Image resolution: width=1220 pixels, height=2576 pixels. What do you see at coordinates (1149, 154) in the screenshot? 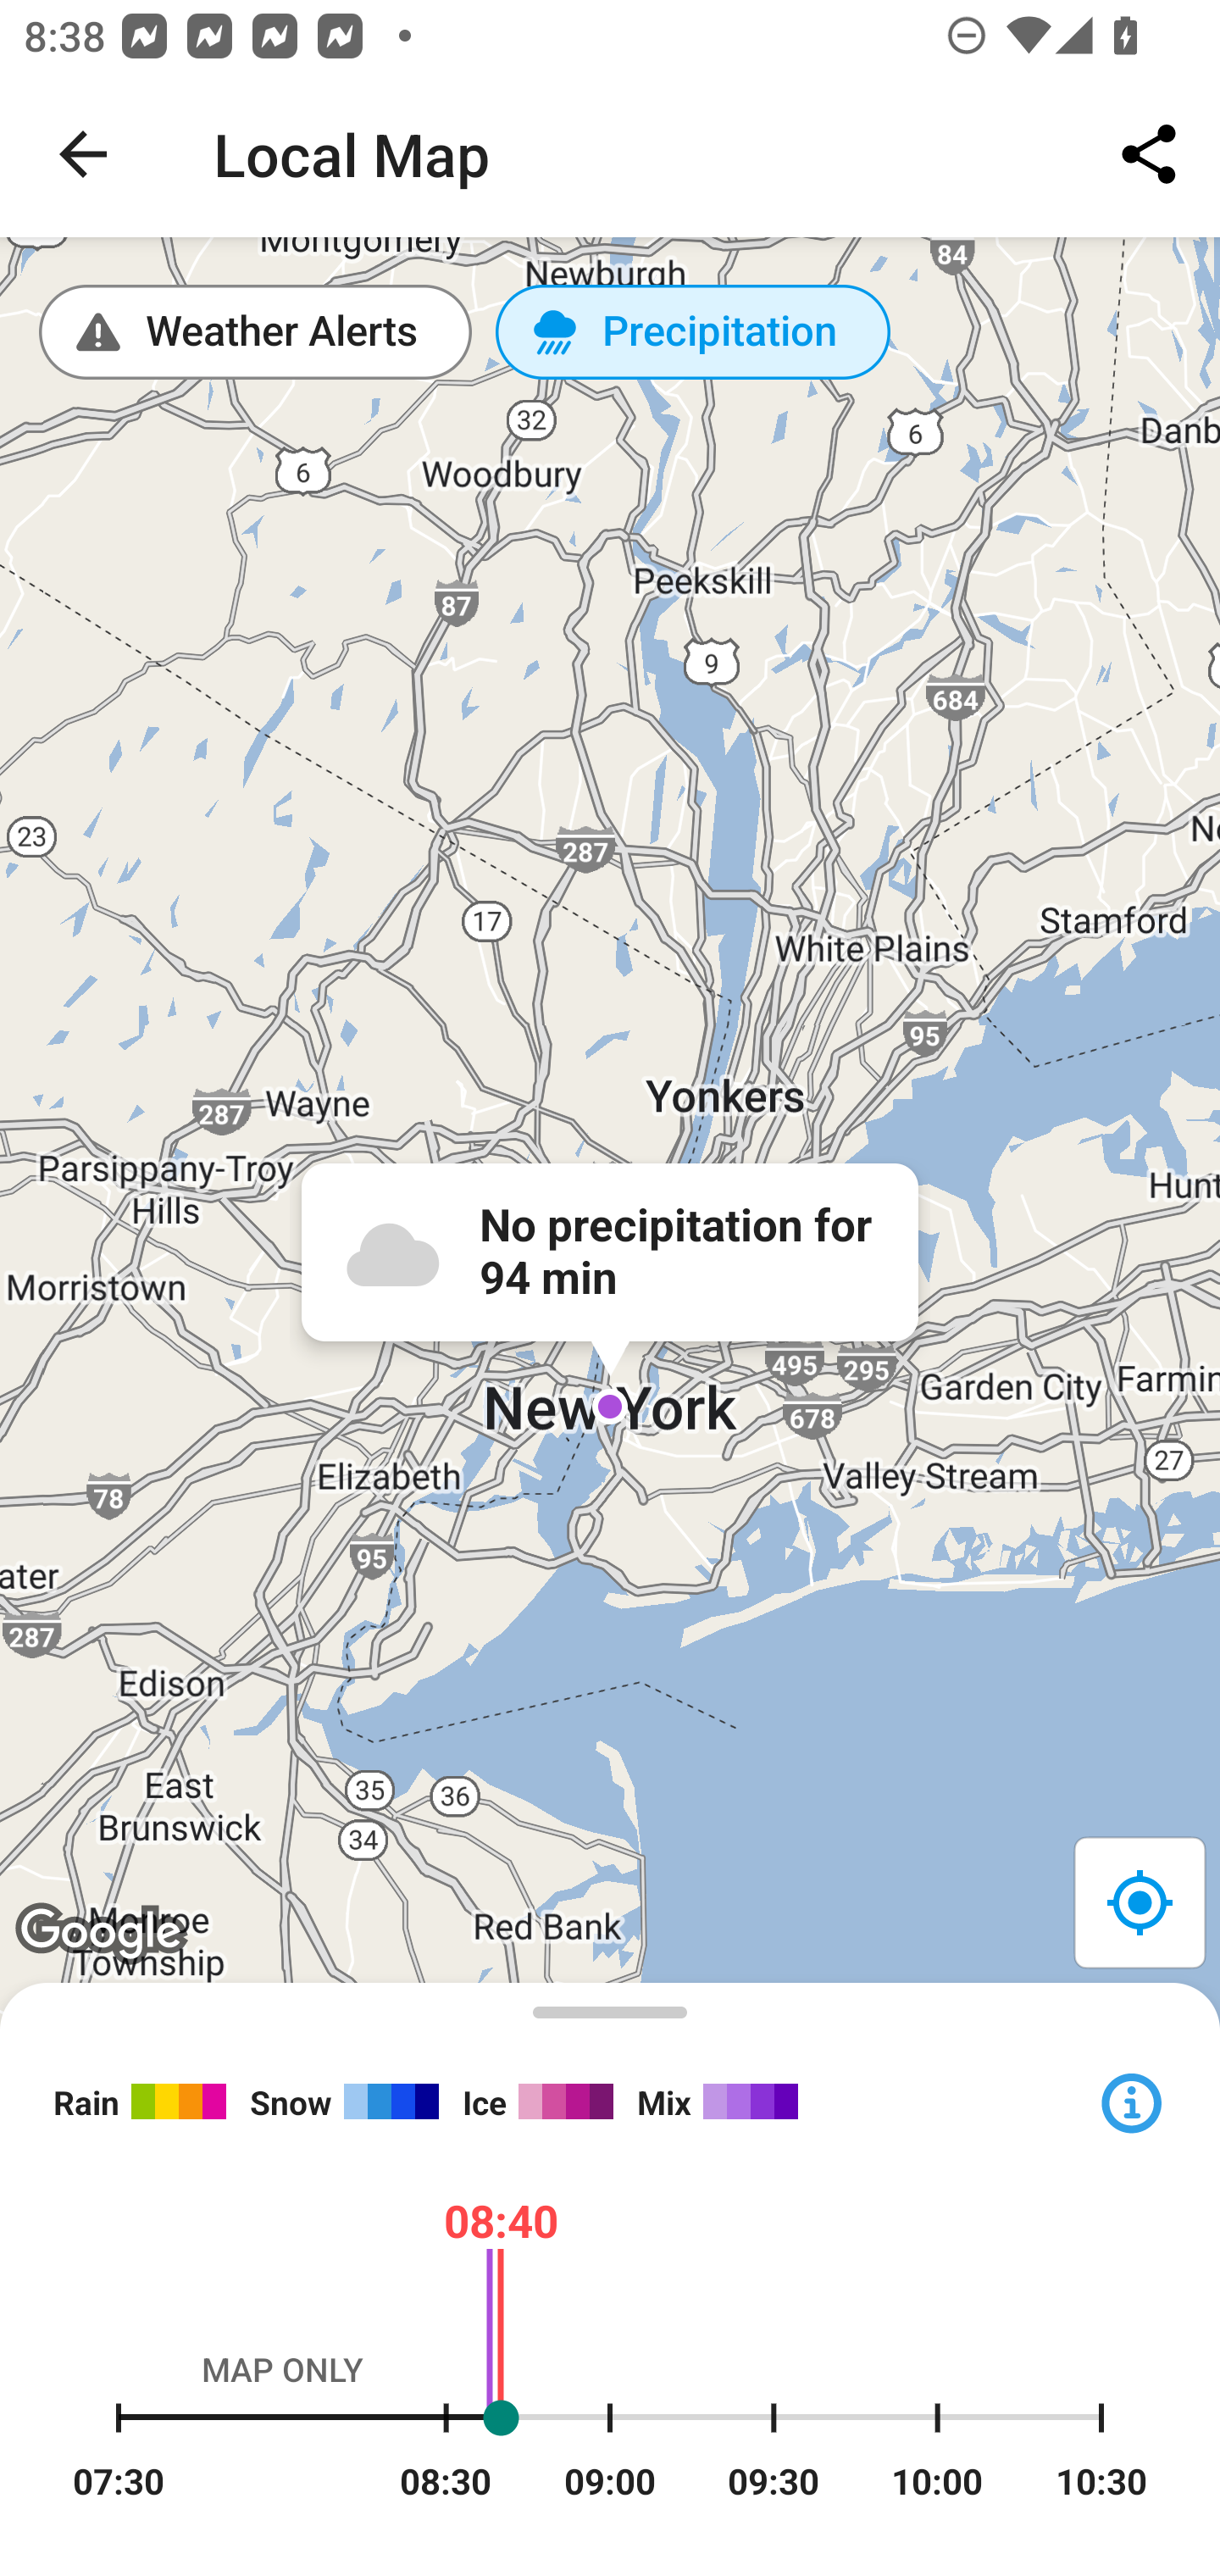
I see `Share` at bounding box center [1149, 154].